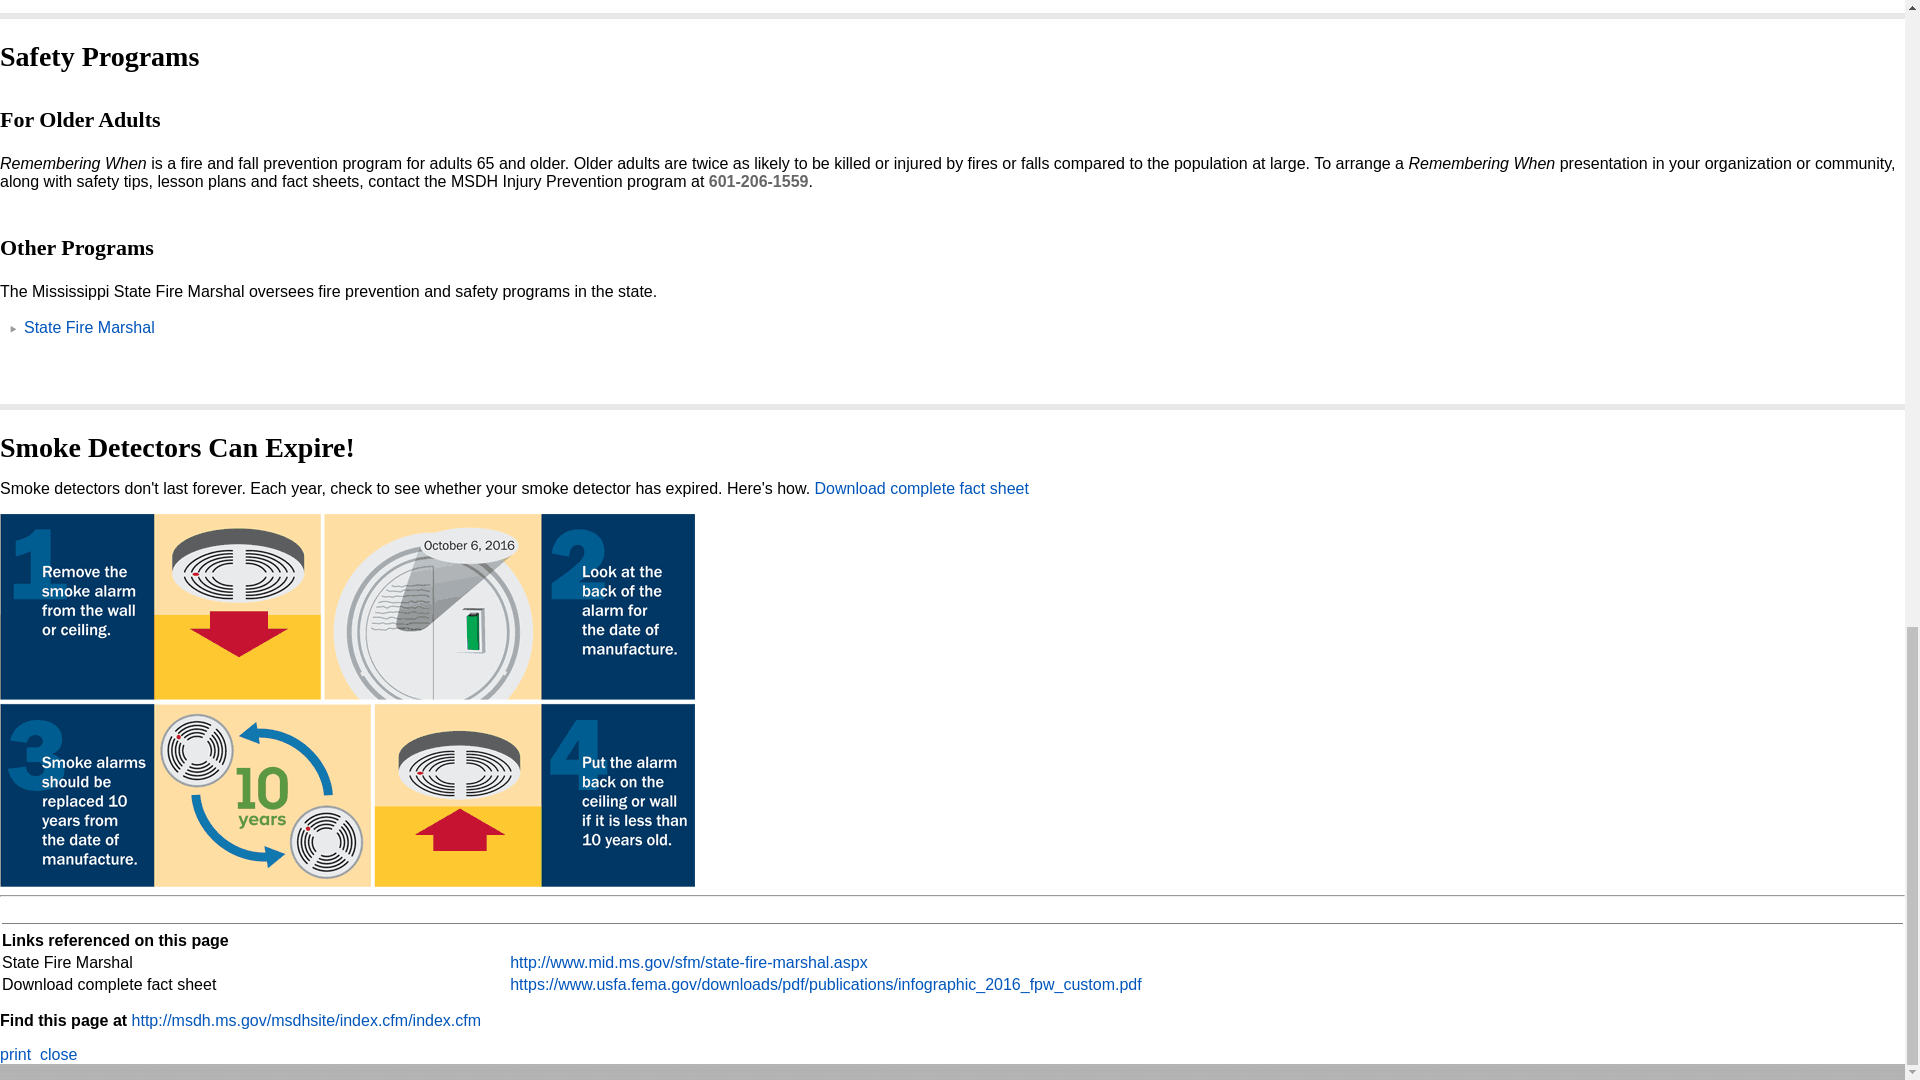  I want to click on State Fire Marshal, so click(89, 326).